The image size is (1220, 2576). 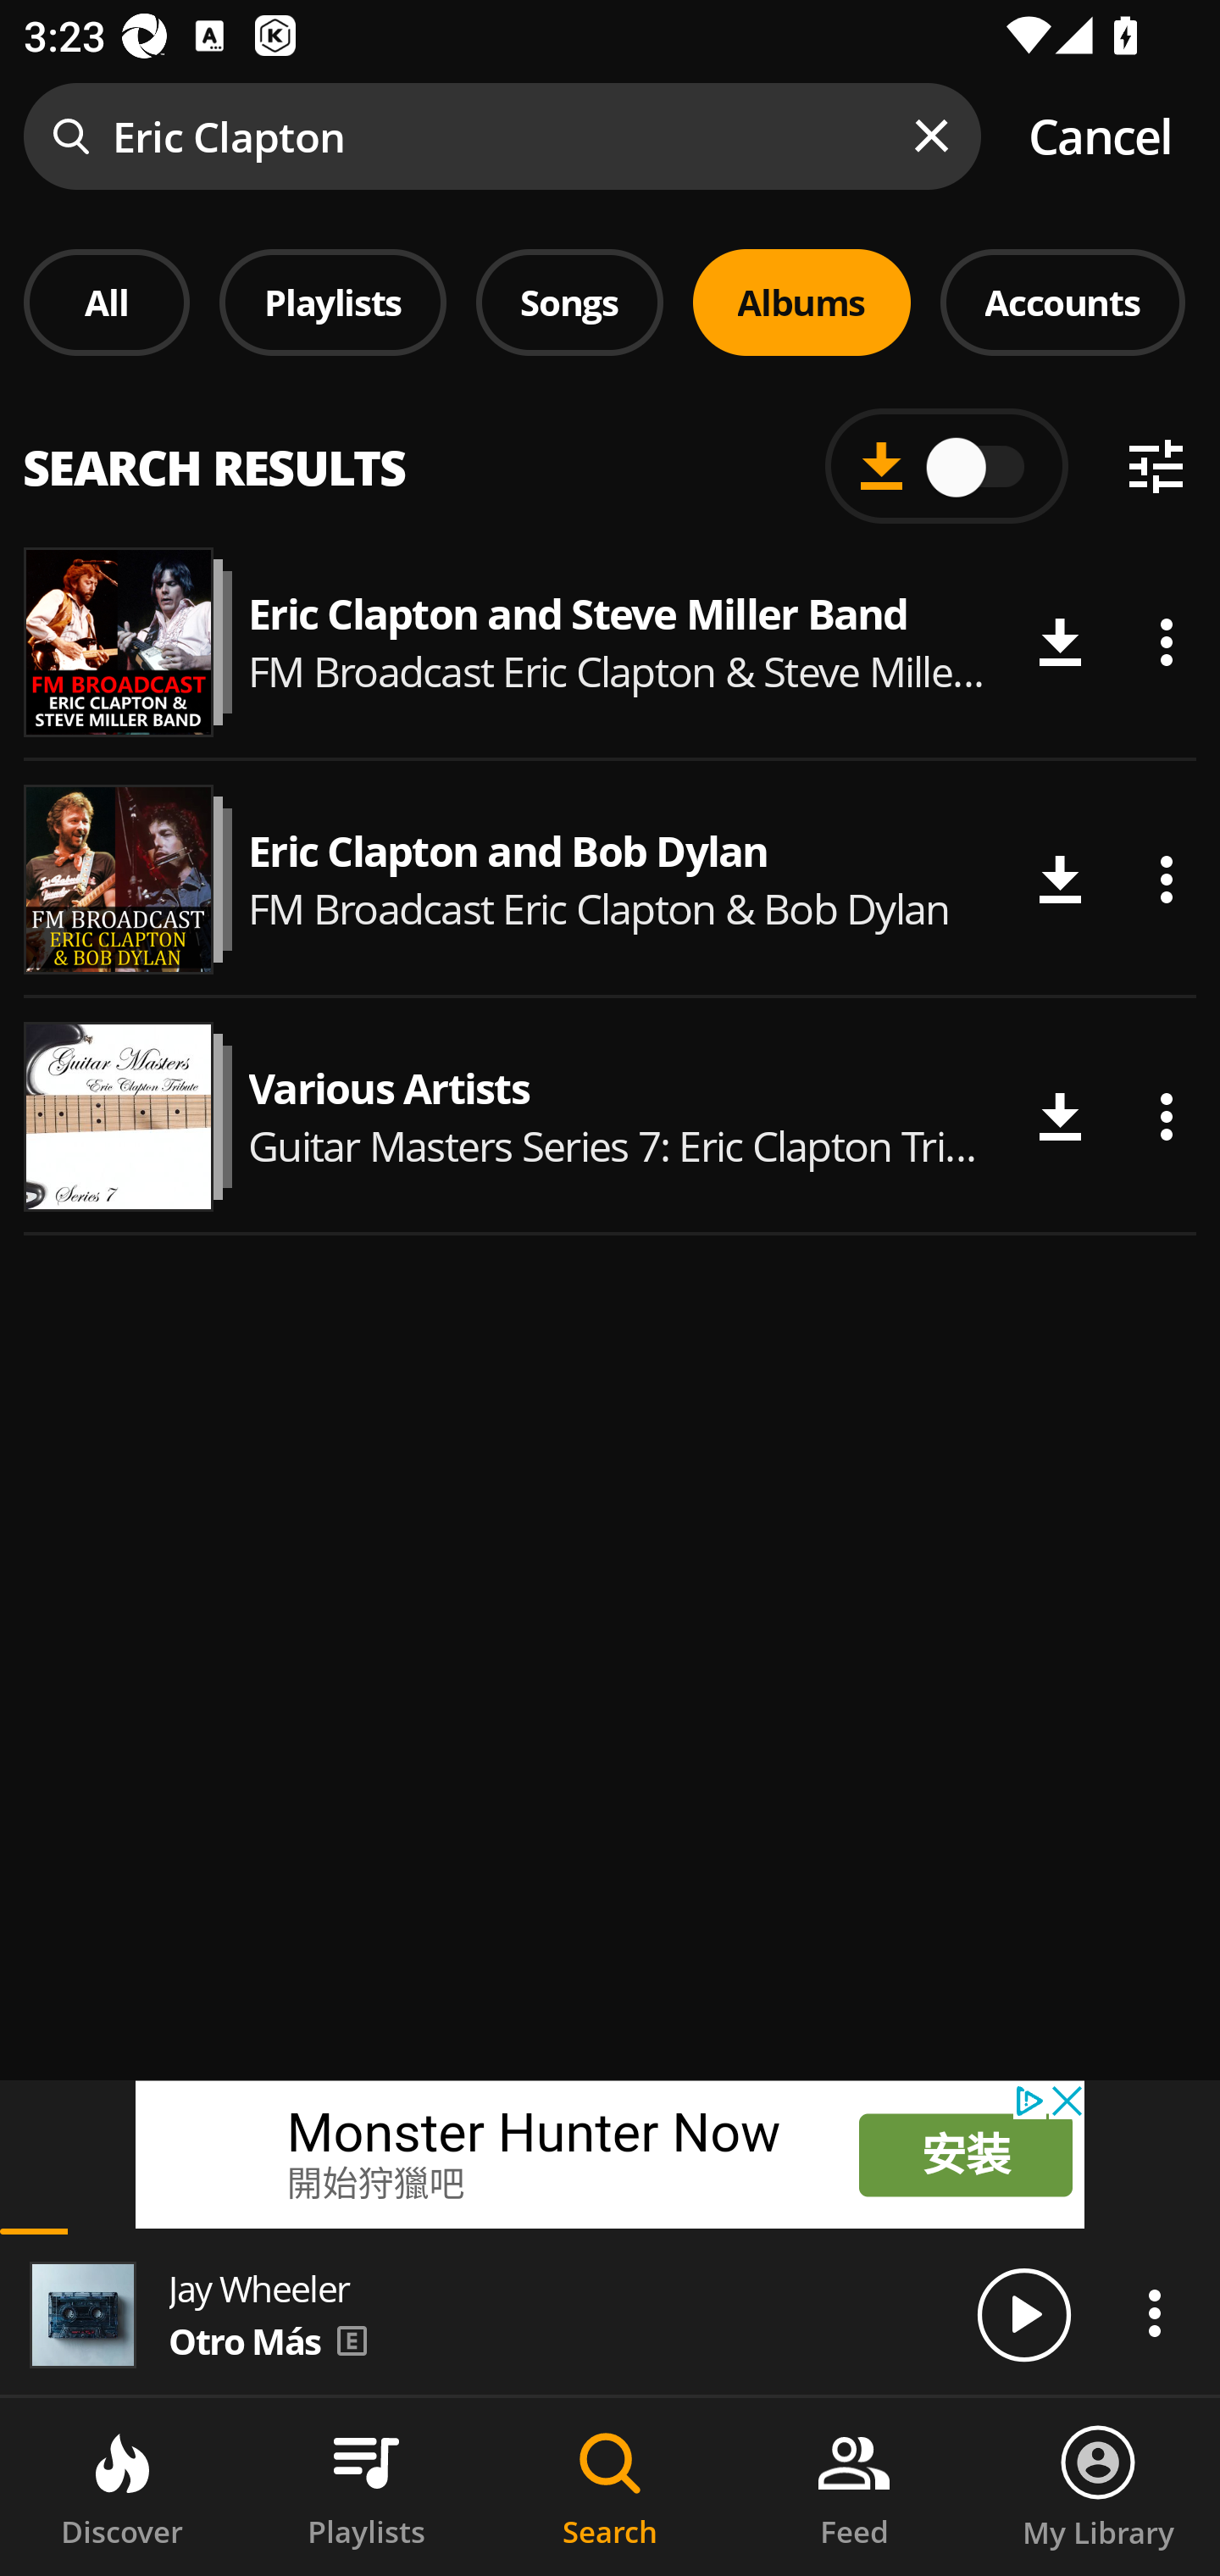 What do you see at coordinates (610, 136) in the screenshot?
I see `Eric Clapton Cancel` at bounding box center [610, 136].